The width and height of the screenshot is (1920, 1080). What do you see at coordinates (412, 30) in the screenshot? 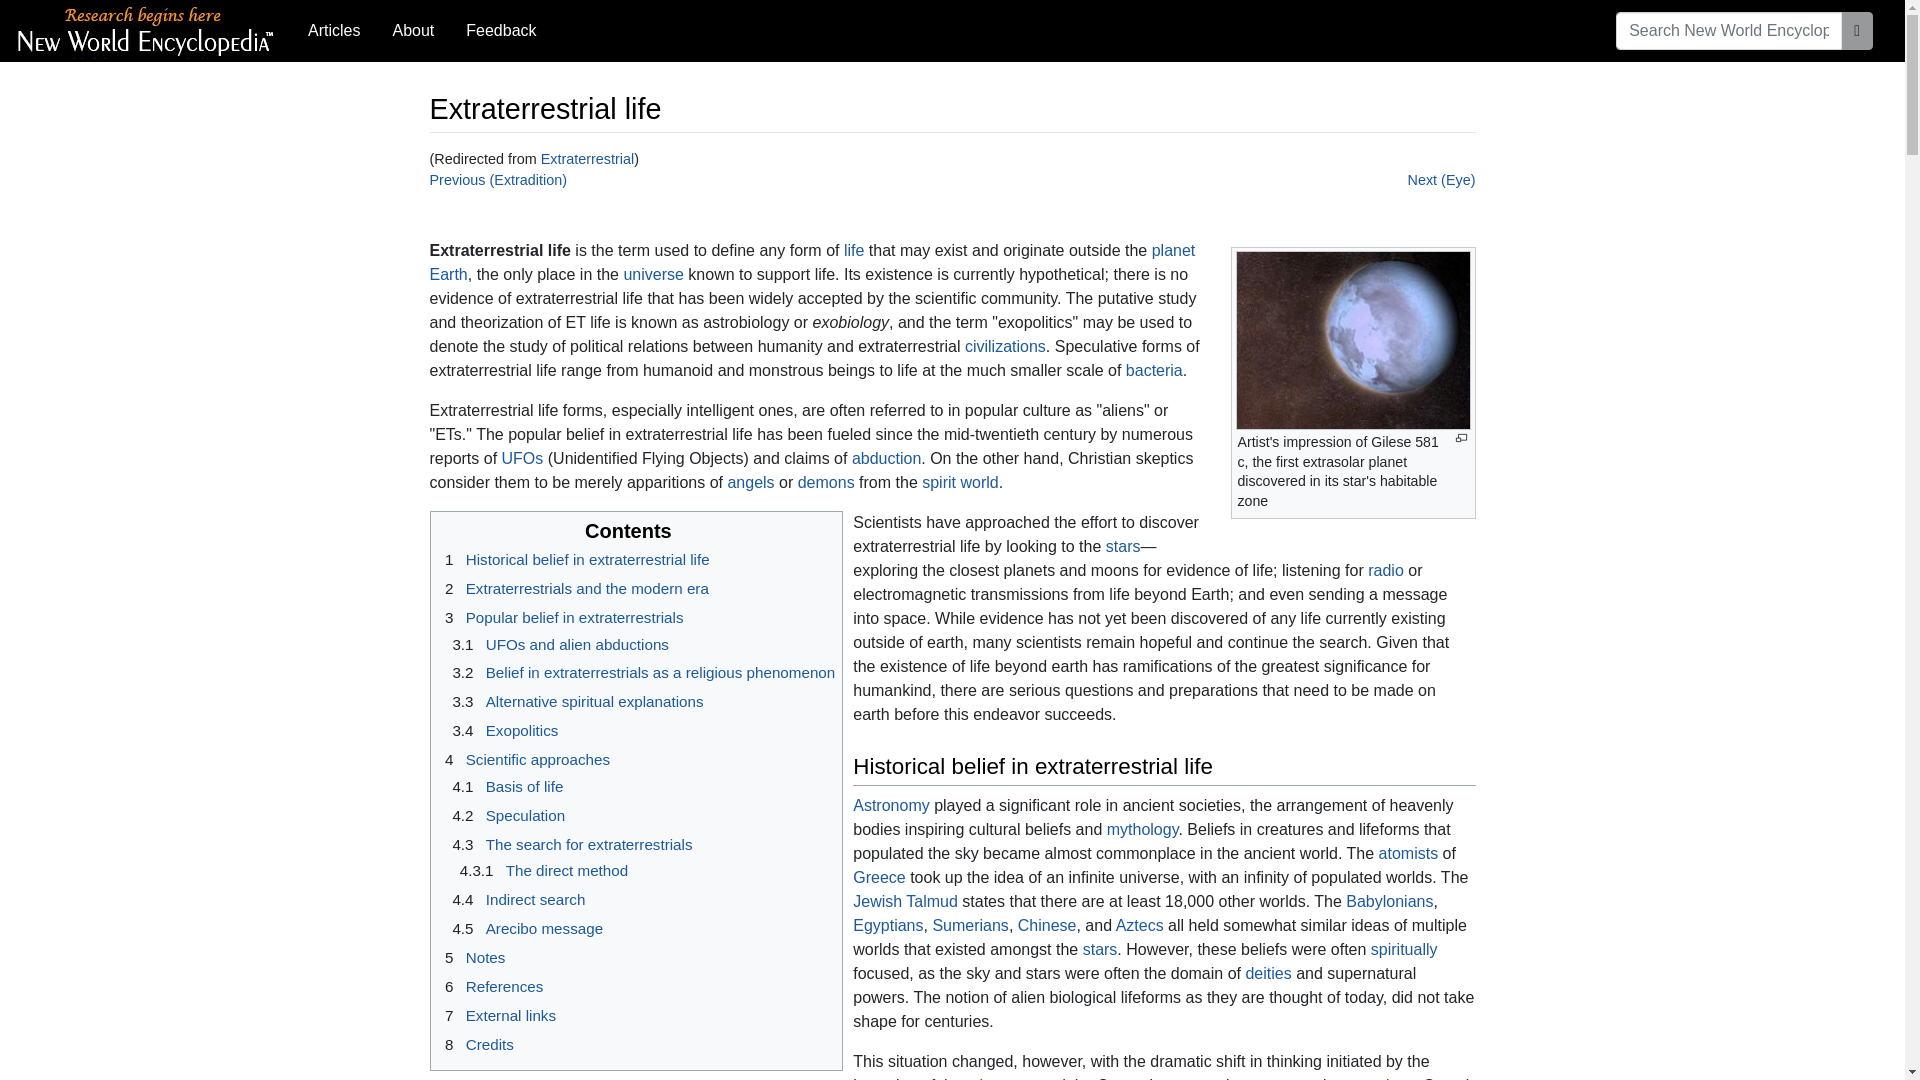
I see `About` at bounding box center [412, 30].